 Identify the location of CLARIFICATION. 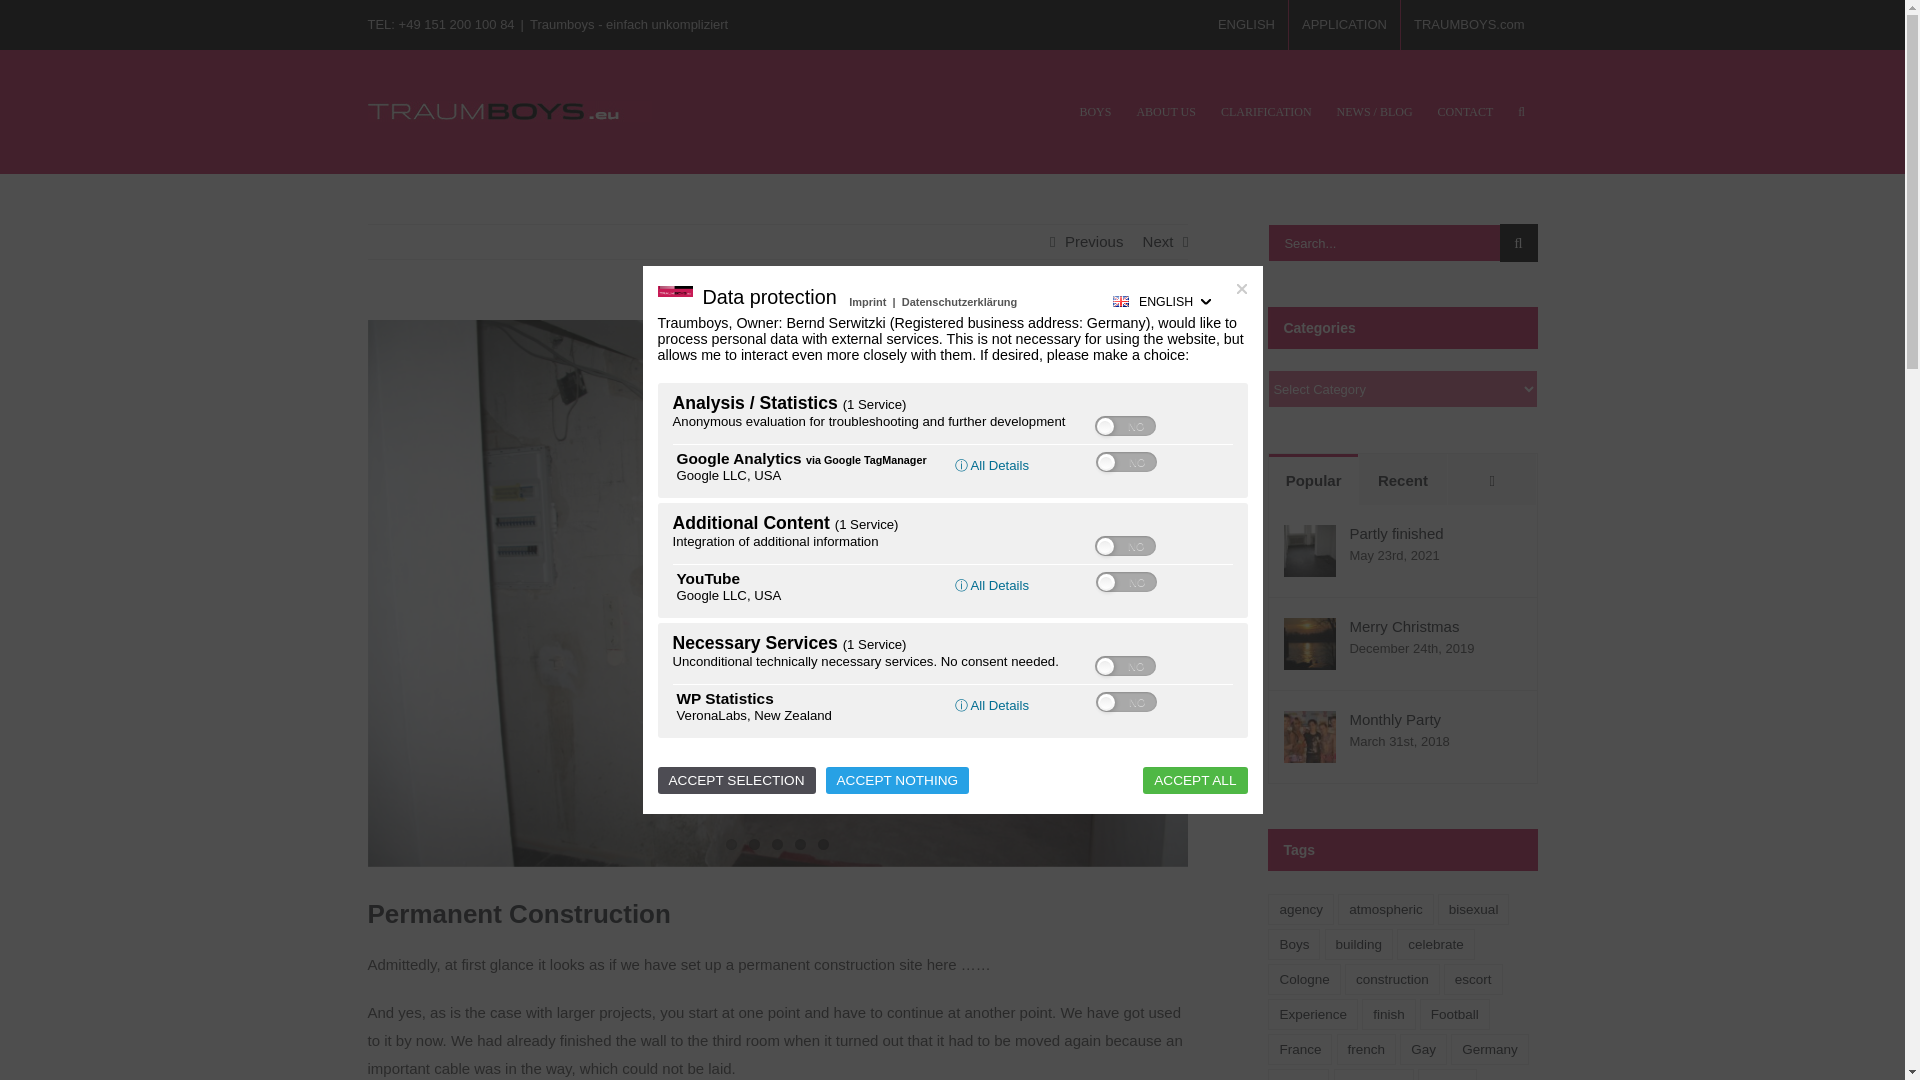
(1266, 111).